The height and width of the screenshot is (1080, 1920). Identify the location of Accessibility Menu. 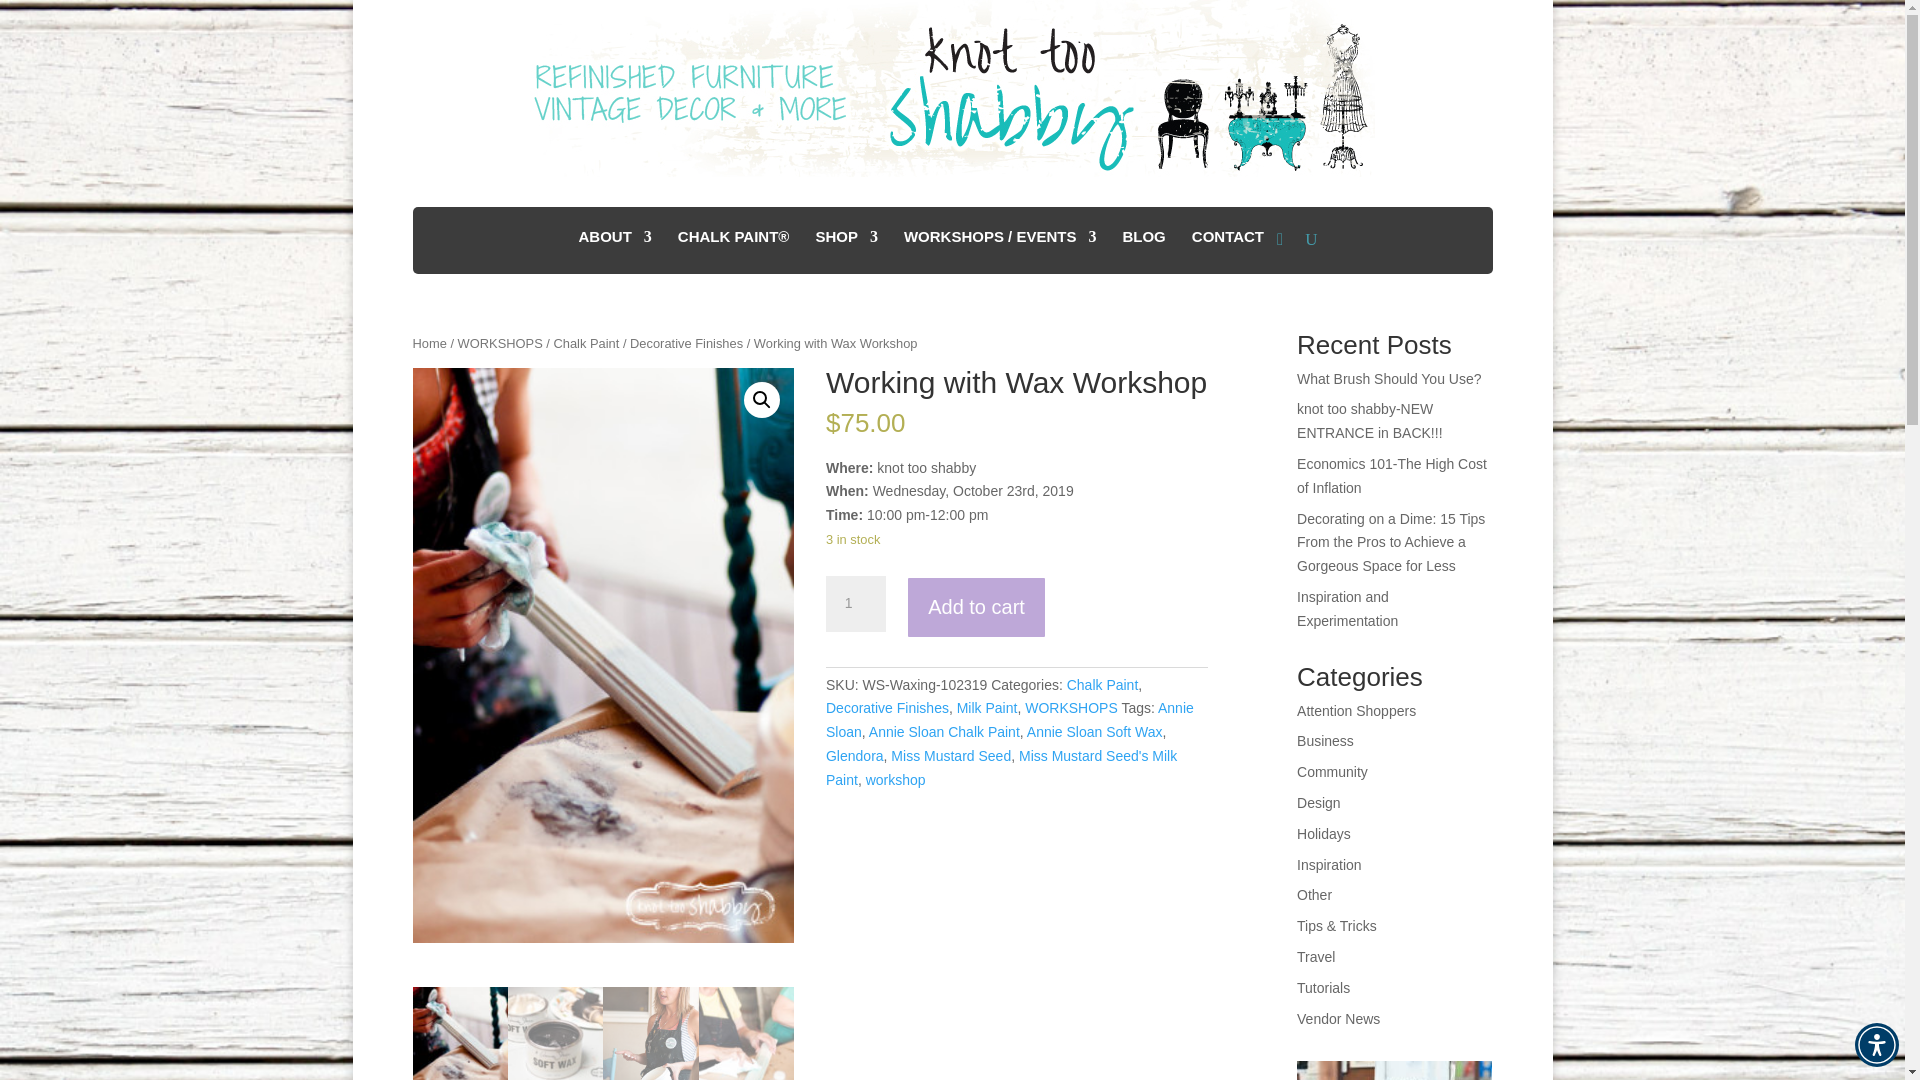
(1876, 1044).